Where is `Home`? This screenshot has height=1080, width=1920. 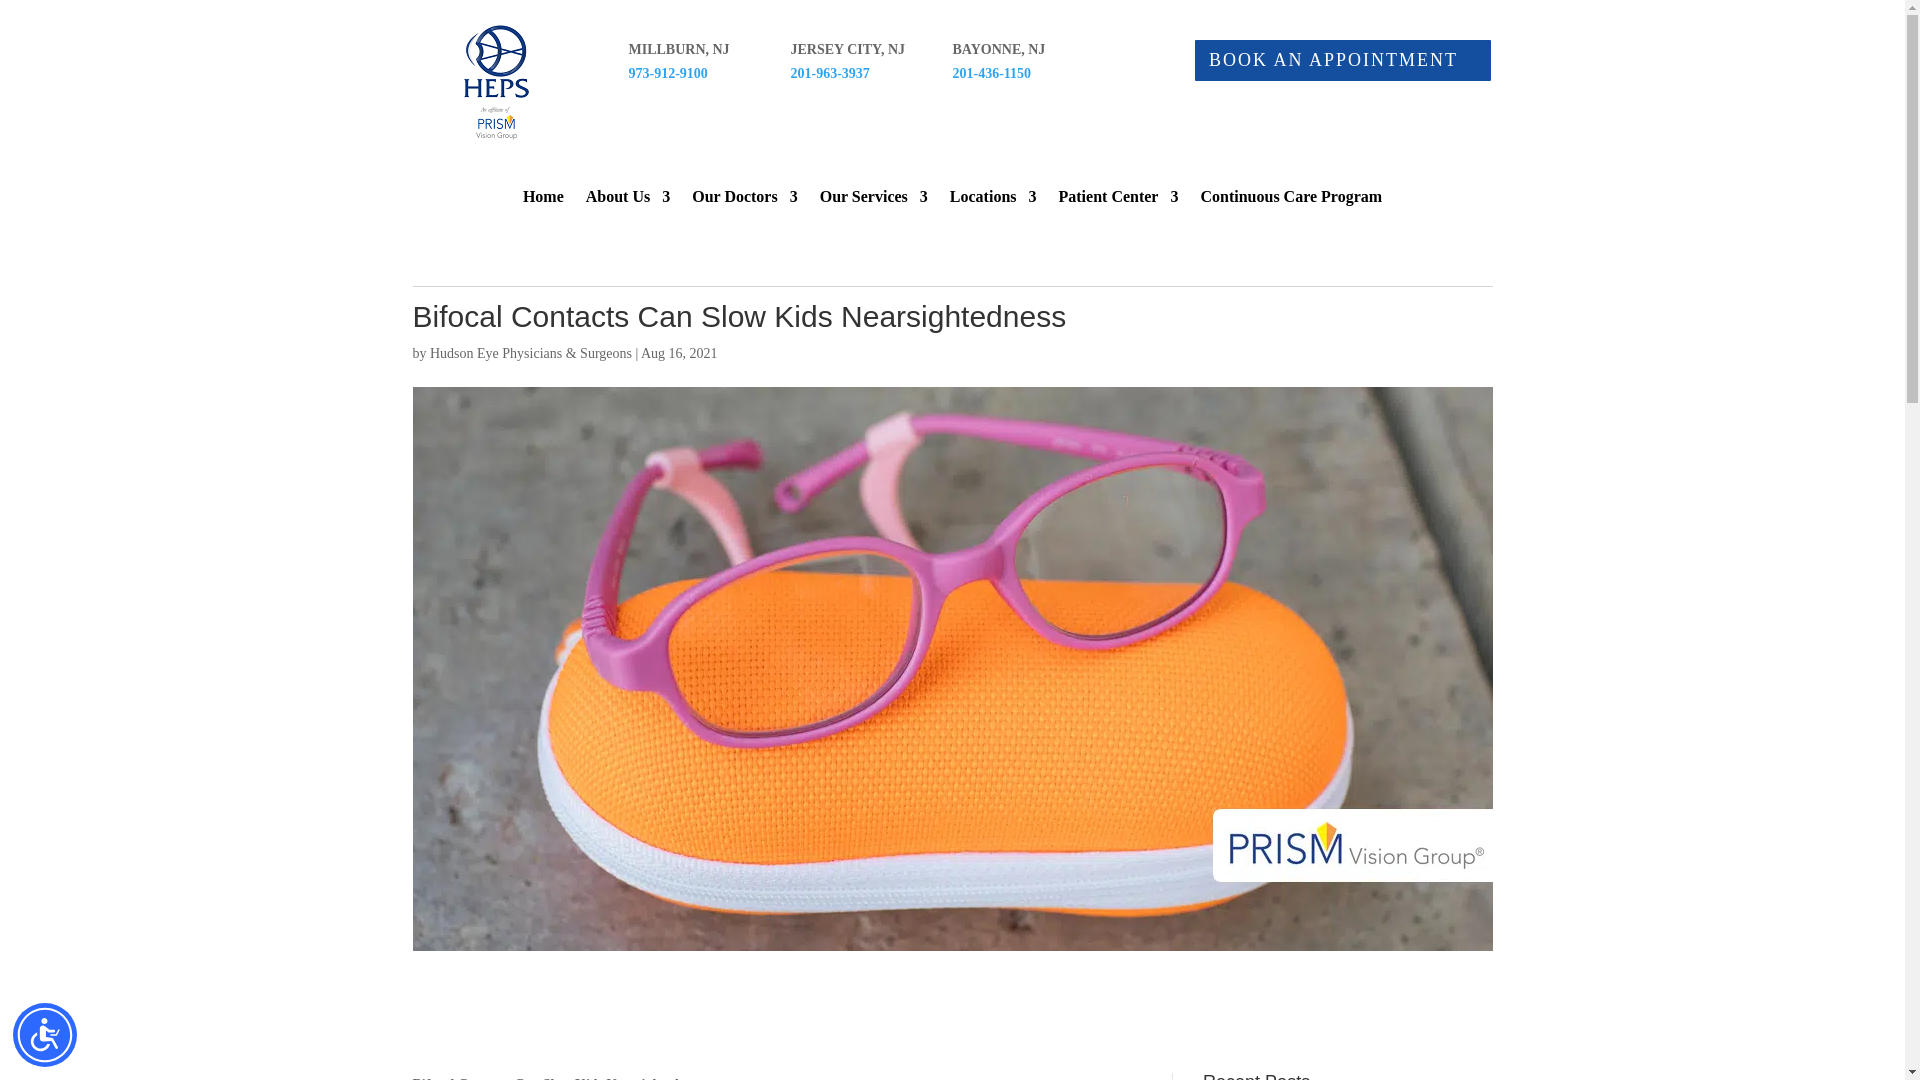
Home is located at coordinates (543, 200).